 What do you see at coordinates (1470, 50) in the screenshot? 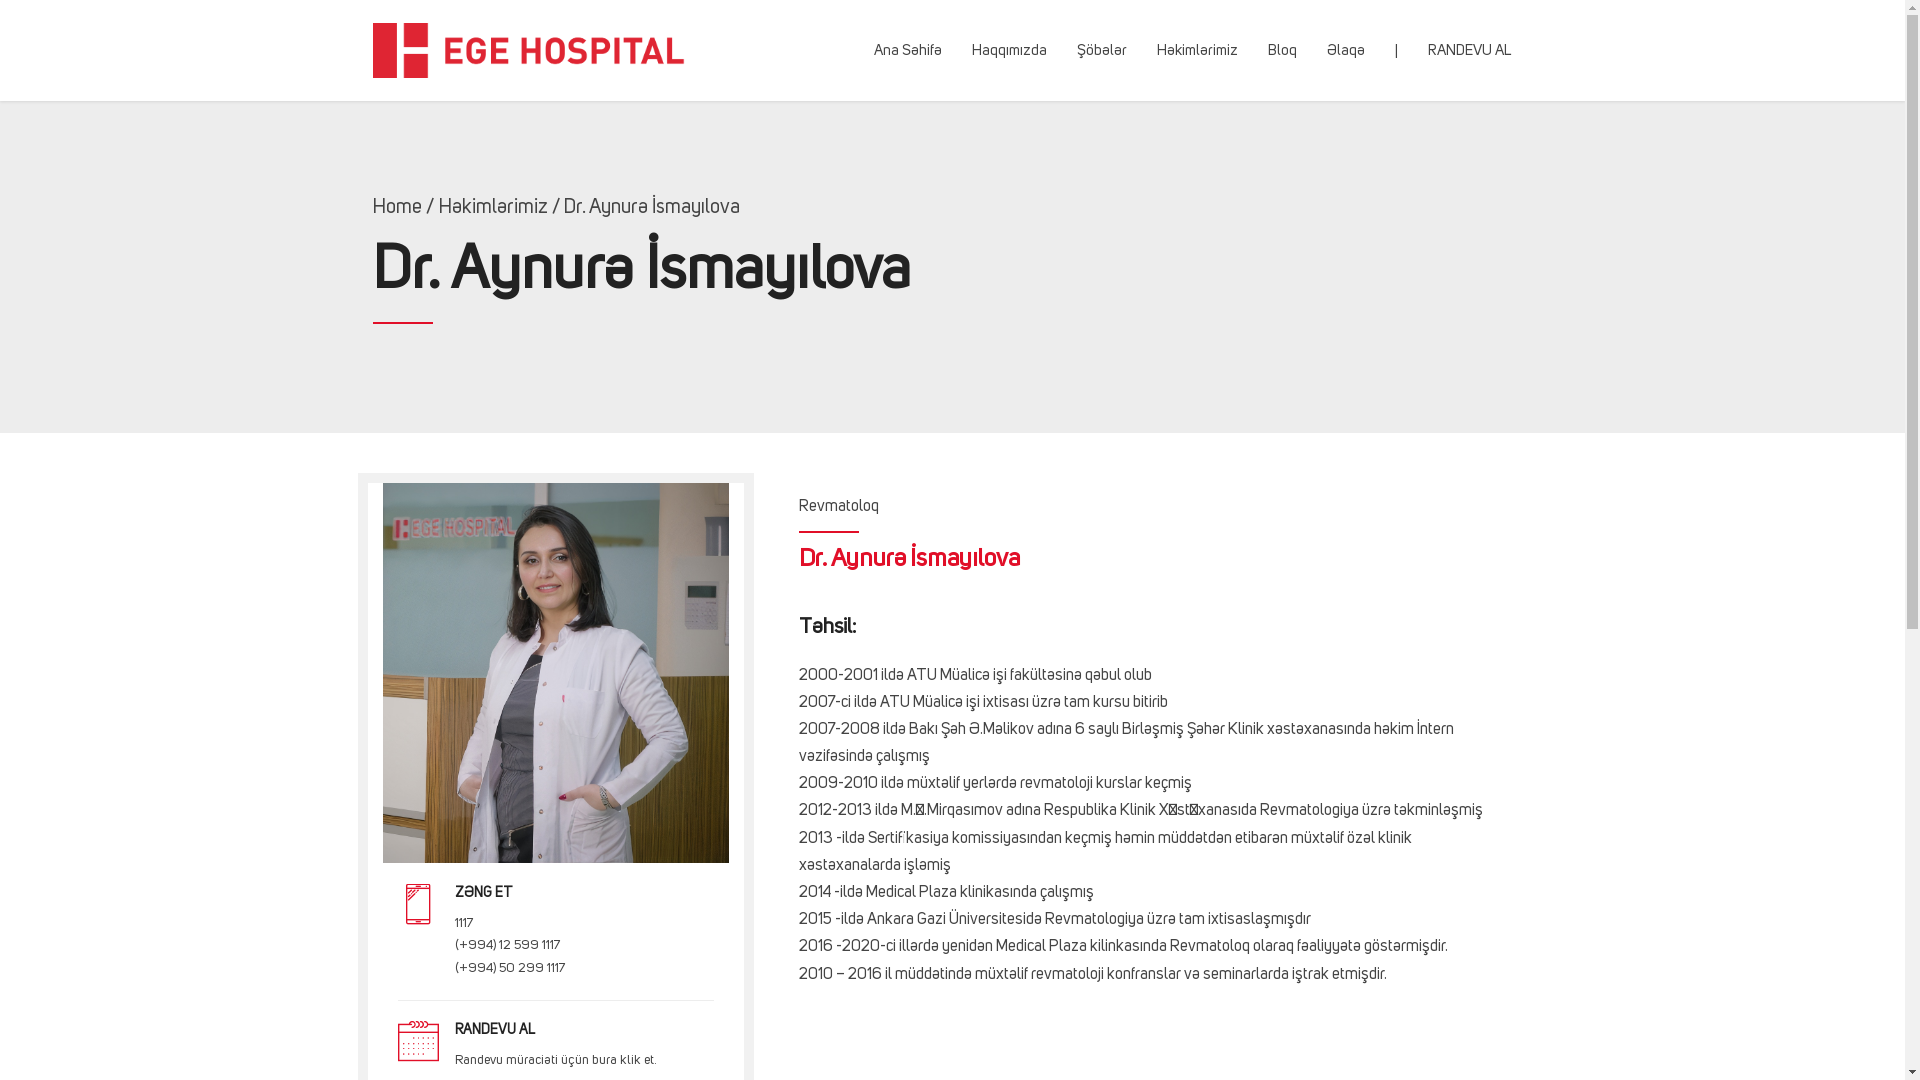
I see `RANDEVU AL` at bounding box center [1470, 50].